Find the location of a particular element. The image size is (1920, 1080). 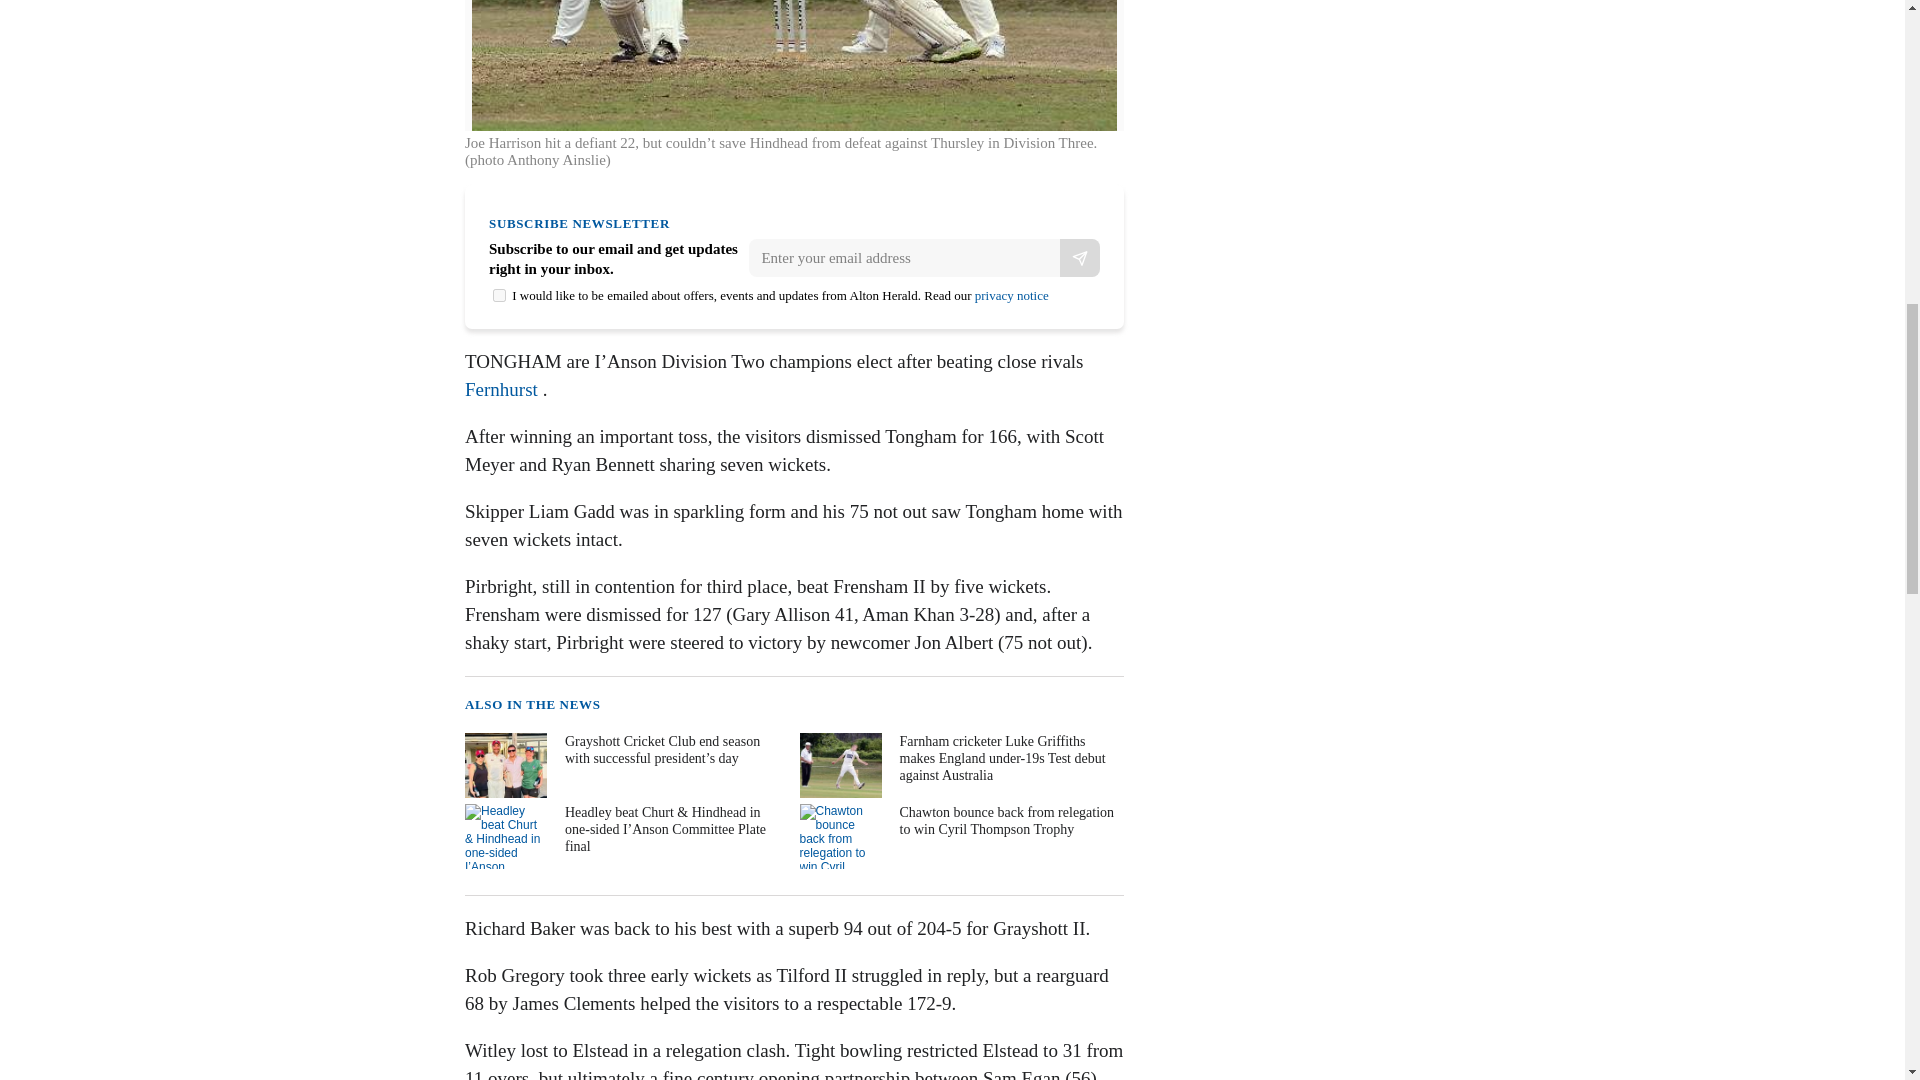

privacy notice is located at coordinates (1012, 296).